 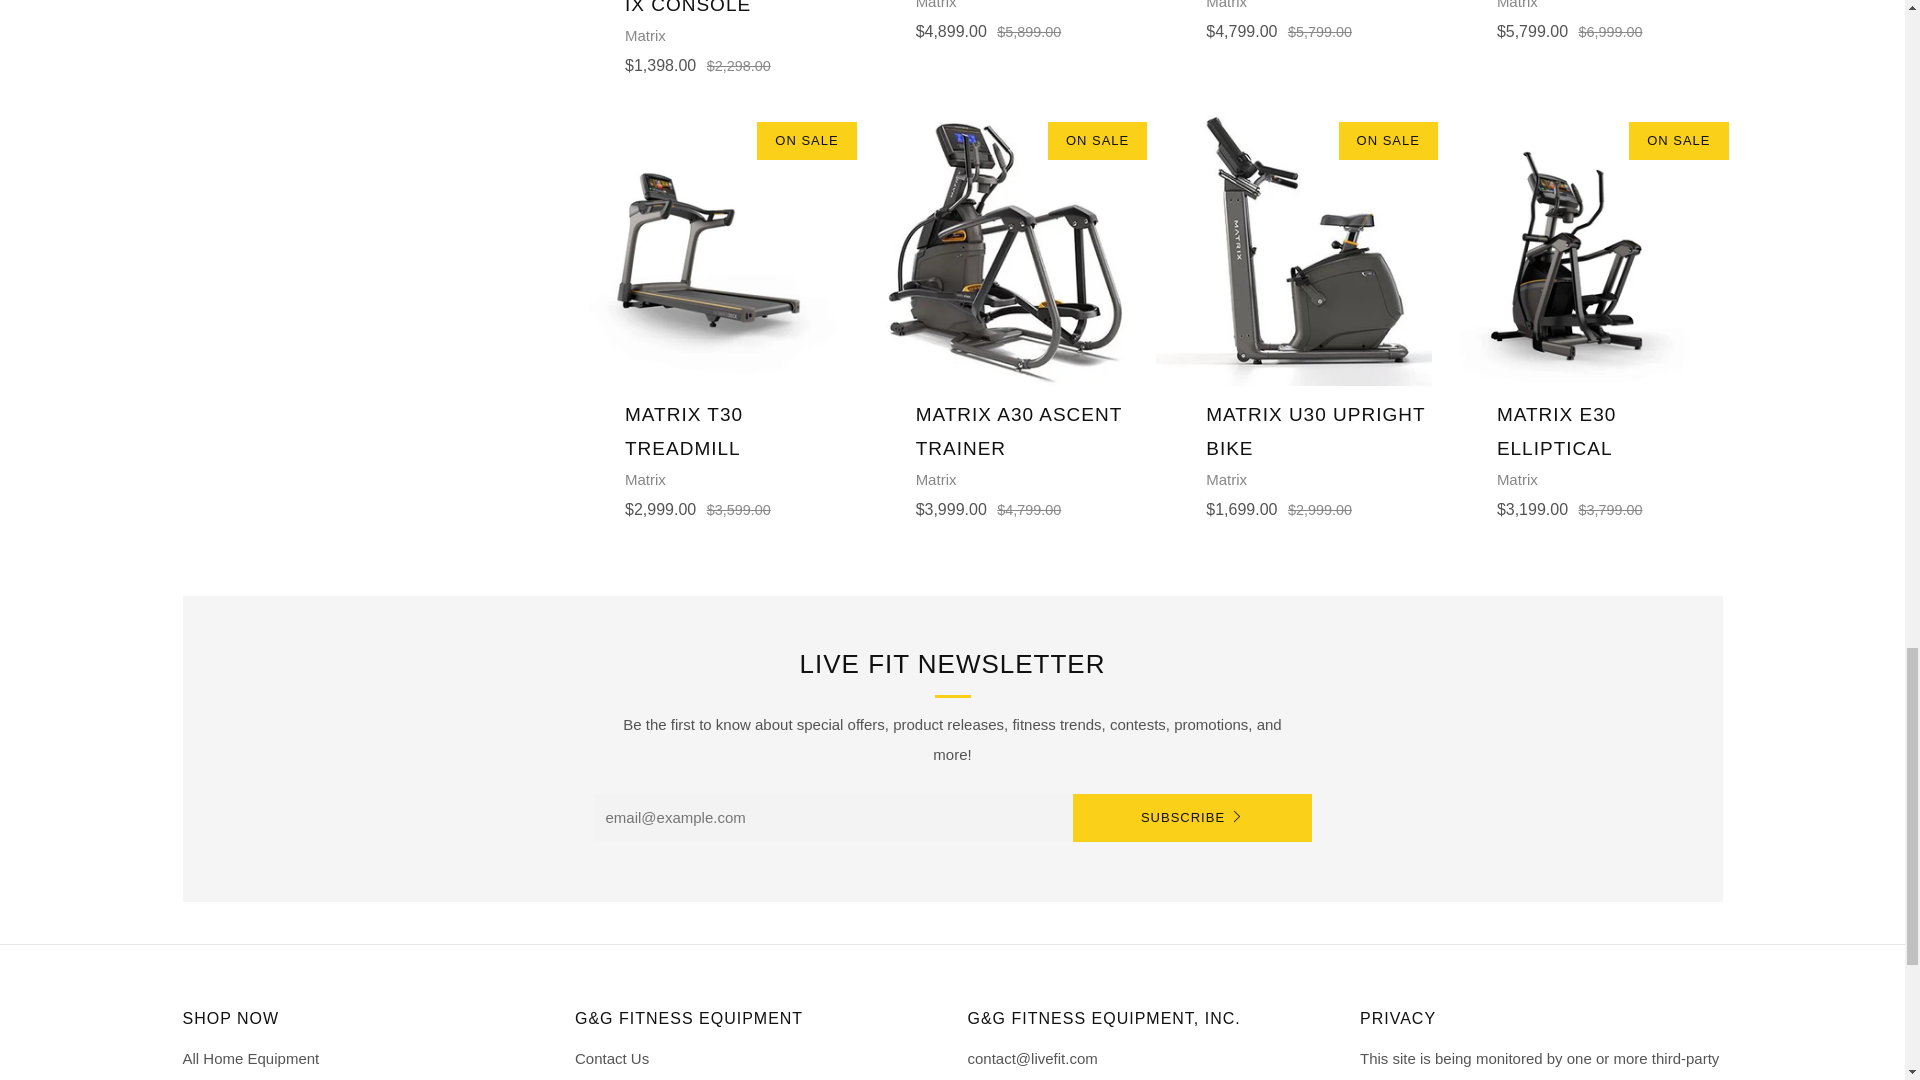 What do you see at coordinates (1584, 20) in the screenshot?
I see `Matrix T50 Treadmill` at bounding box center [1584, 20].